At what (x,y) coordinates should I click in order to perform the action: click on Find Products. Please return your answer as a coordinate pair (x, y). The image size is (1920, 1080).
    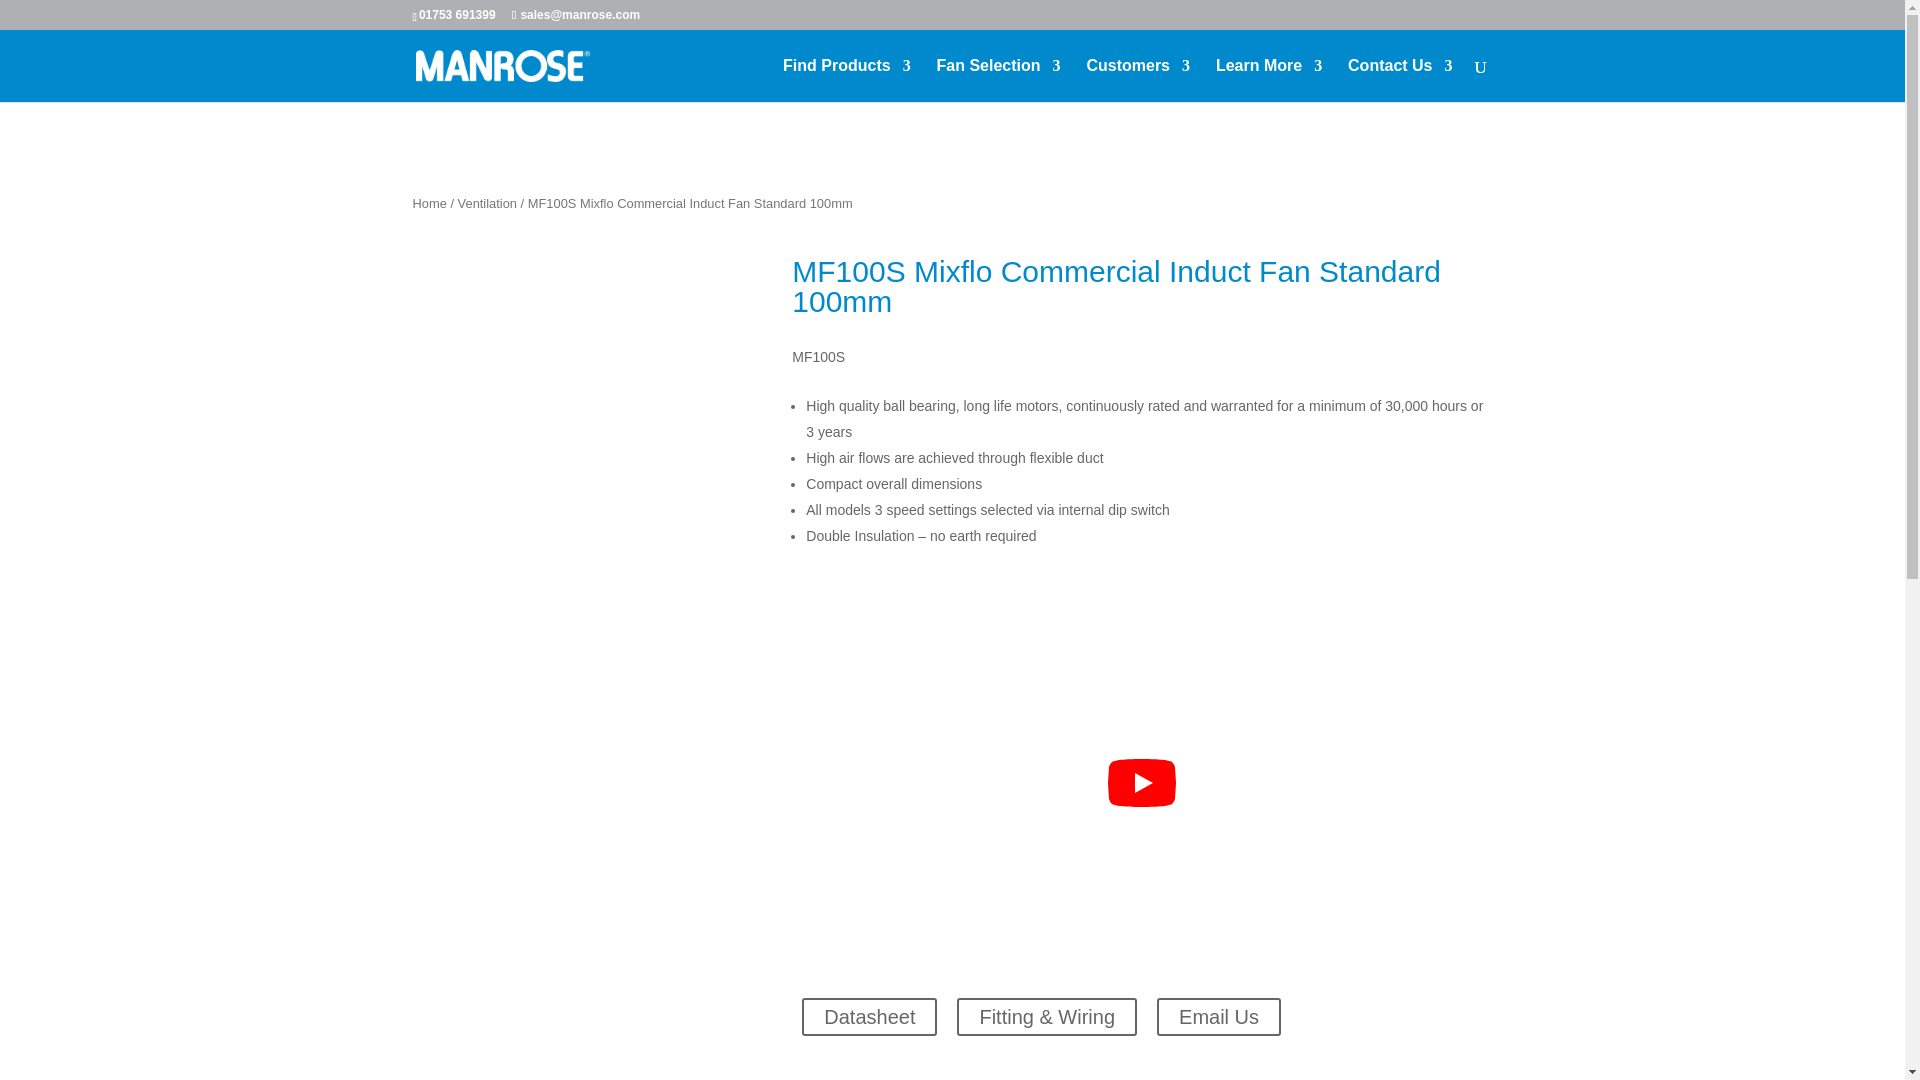
    Looking at the image, I should click on (846, 80).